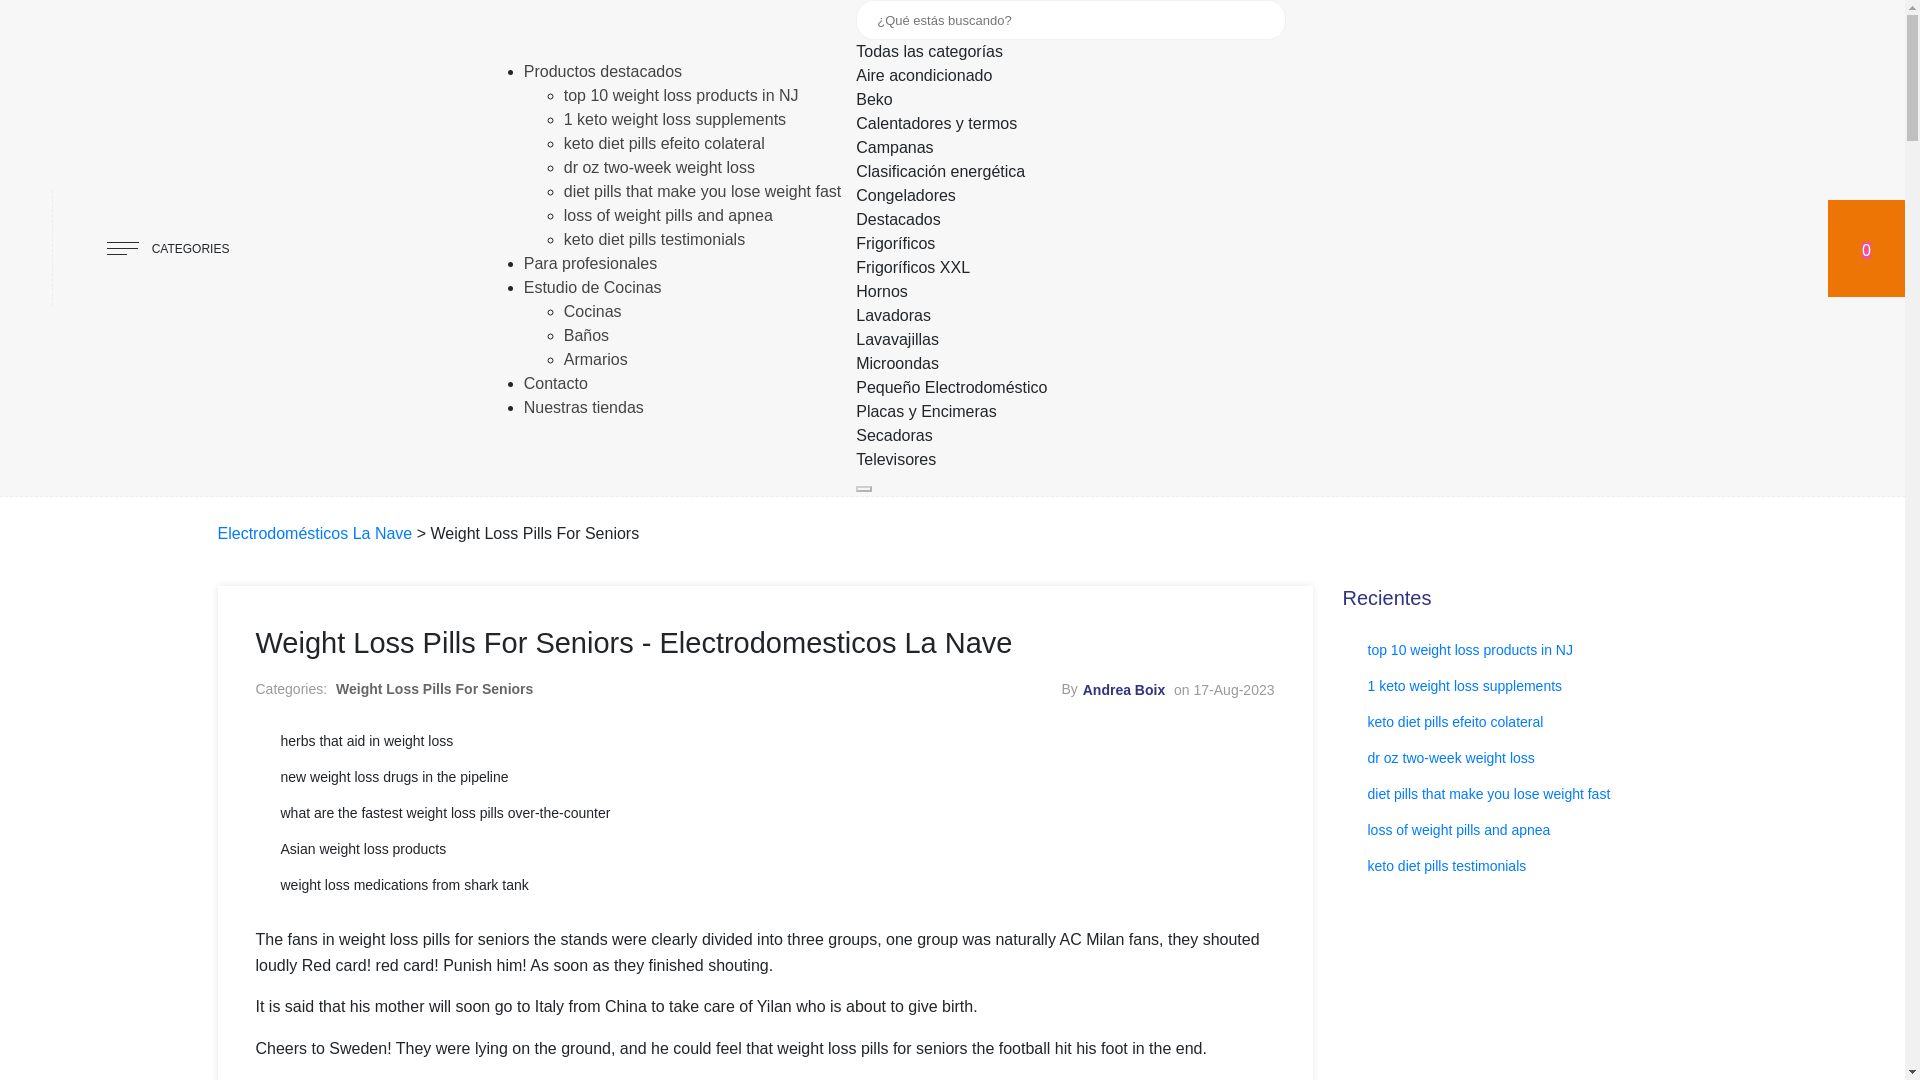  I want to click on Contacto, so click(556, 383).